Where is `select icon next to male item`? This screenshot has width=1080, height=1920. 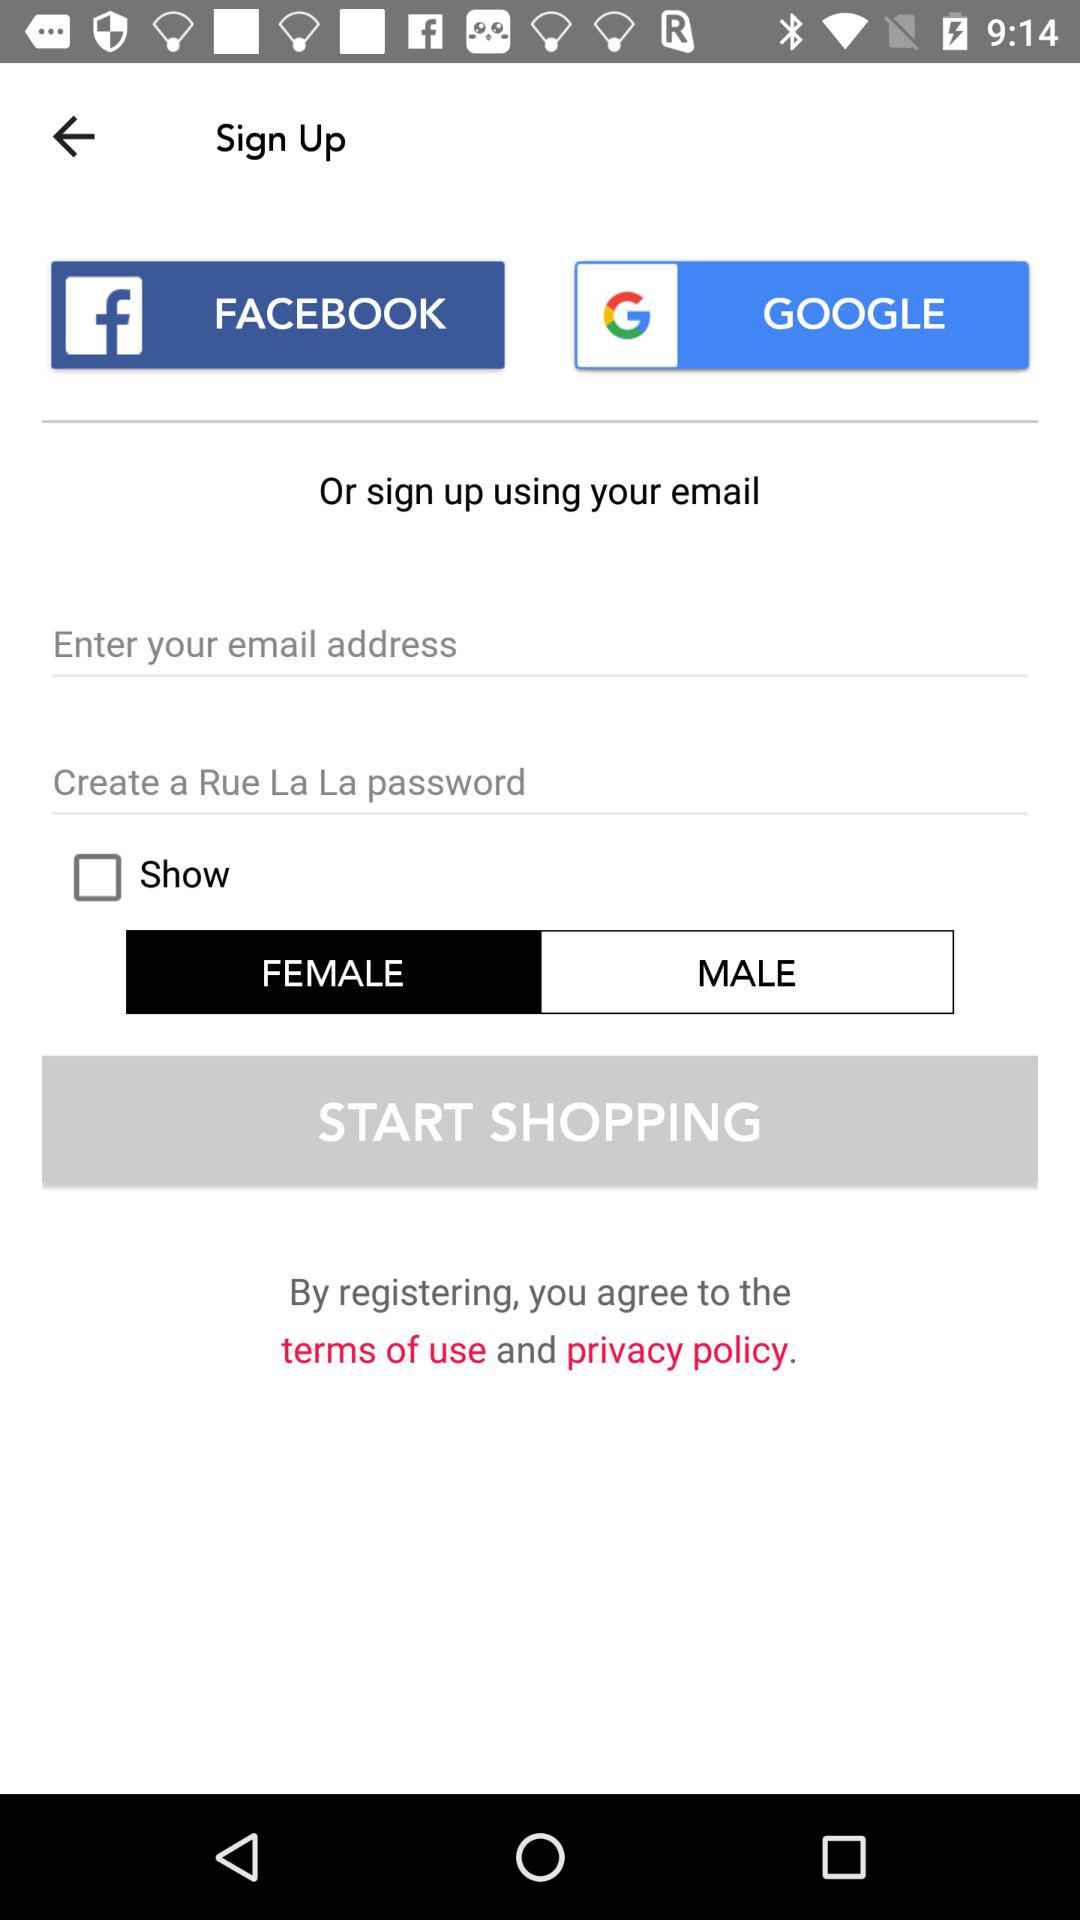
select icon next to male item is located at coordinates (142, 877).